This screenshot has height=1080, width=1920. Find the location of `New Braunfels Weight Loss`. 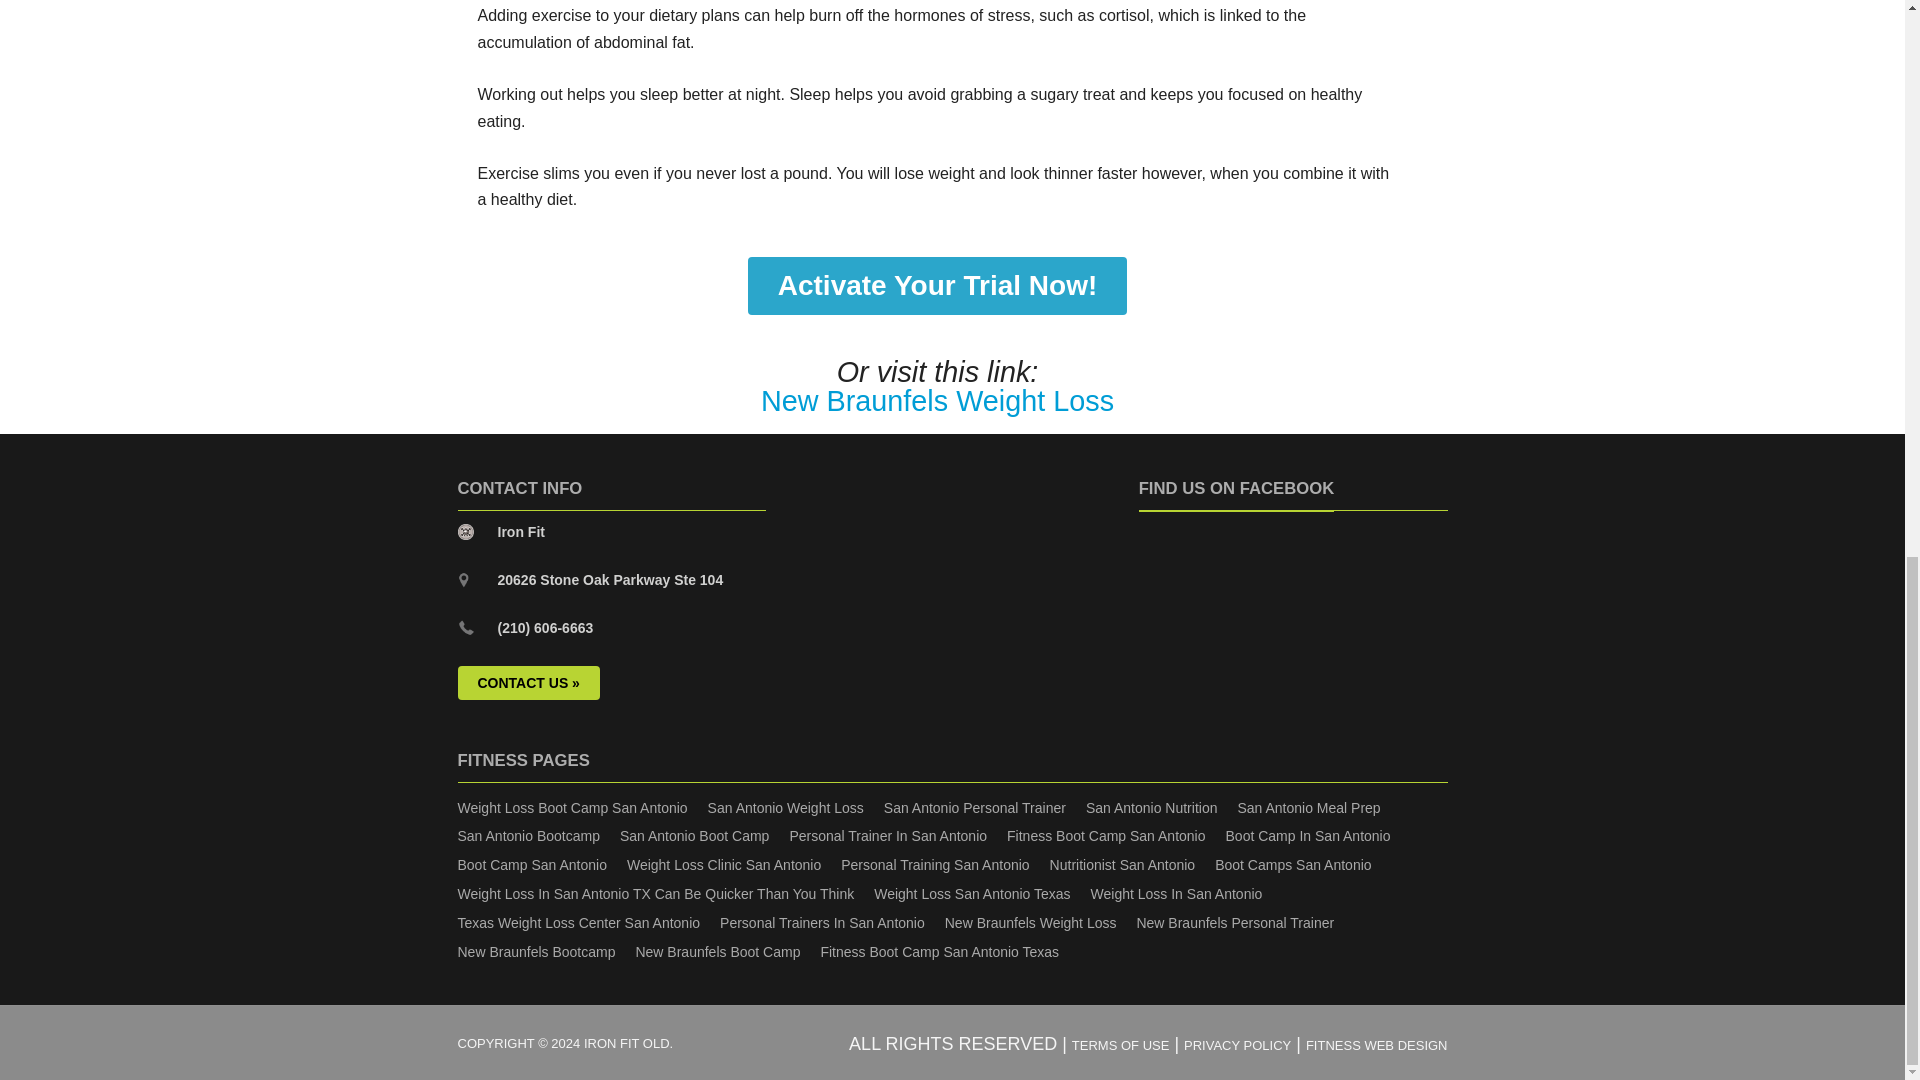

New Braunfels Weight Loss is located at coordinates (936, 400).